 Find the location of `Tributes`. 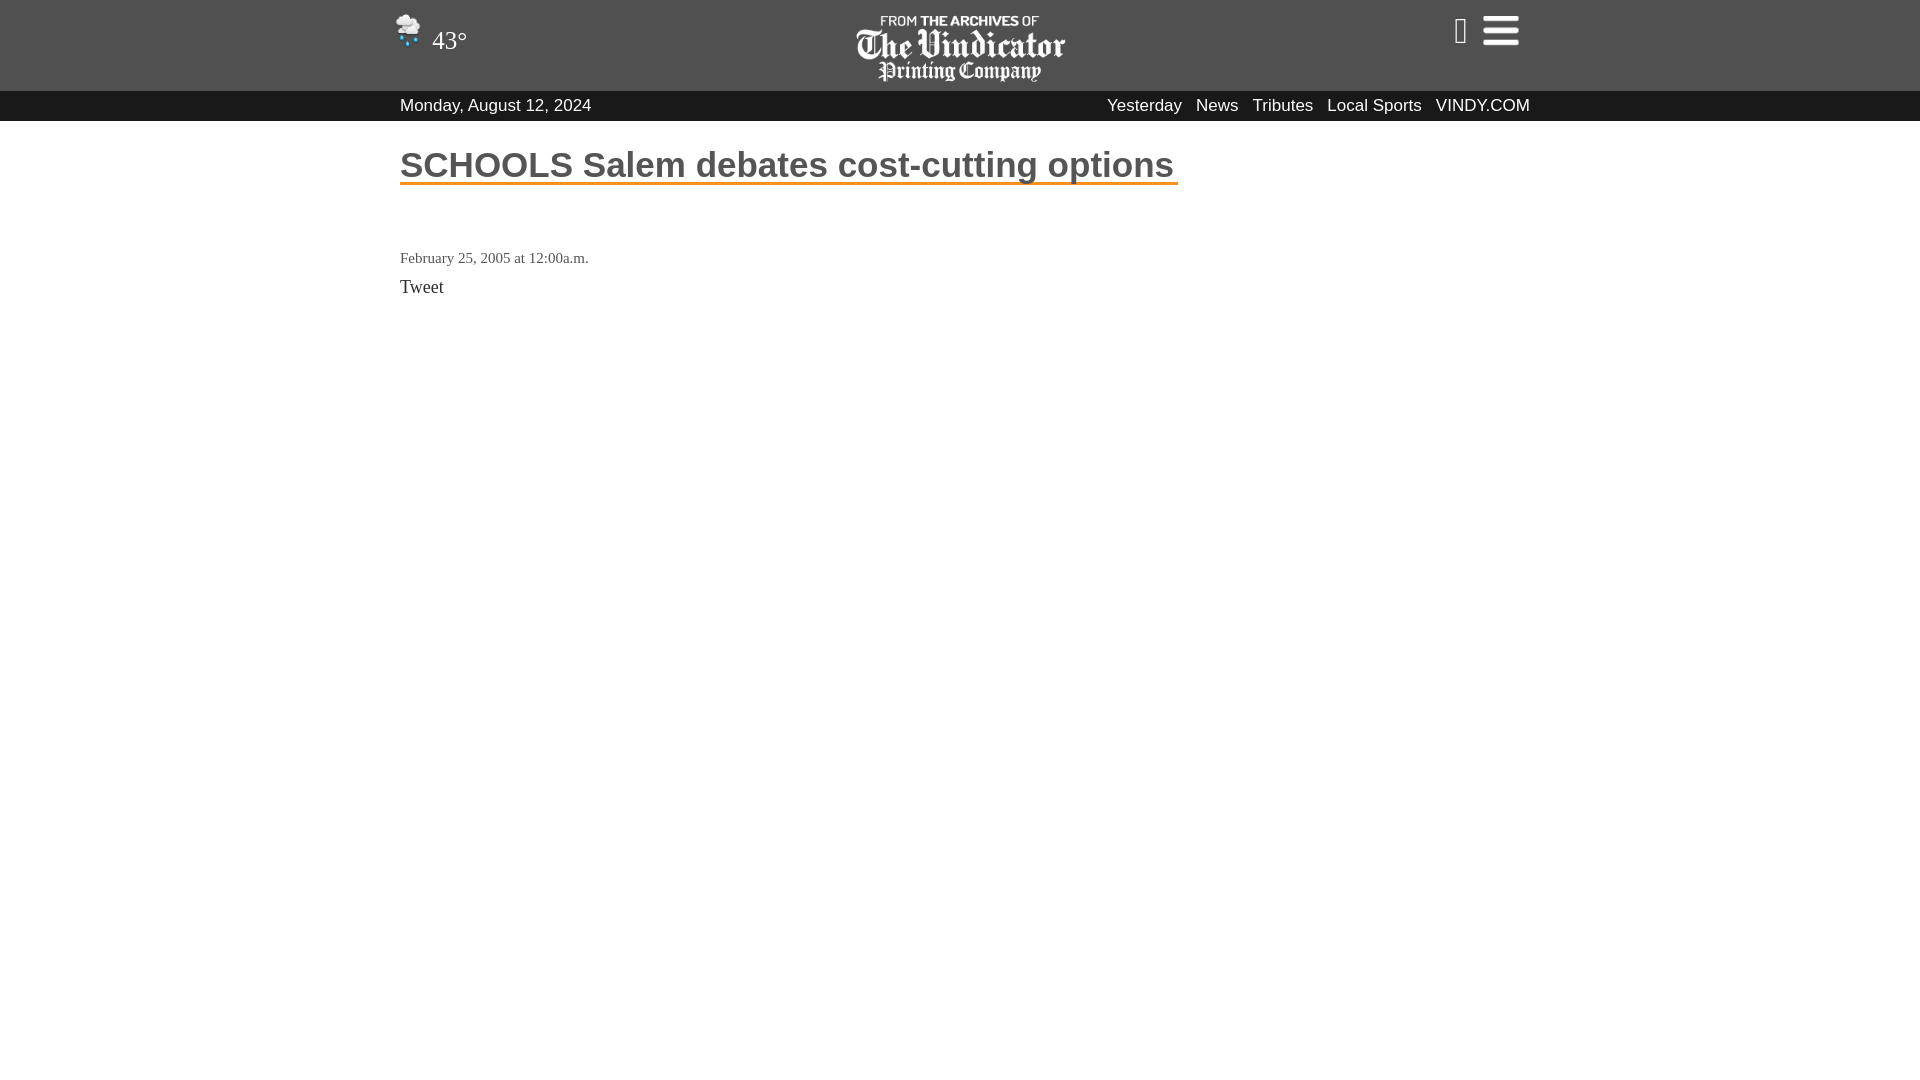

Tributes is located at coordinates (1283, 105).